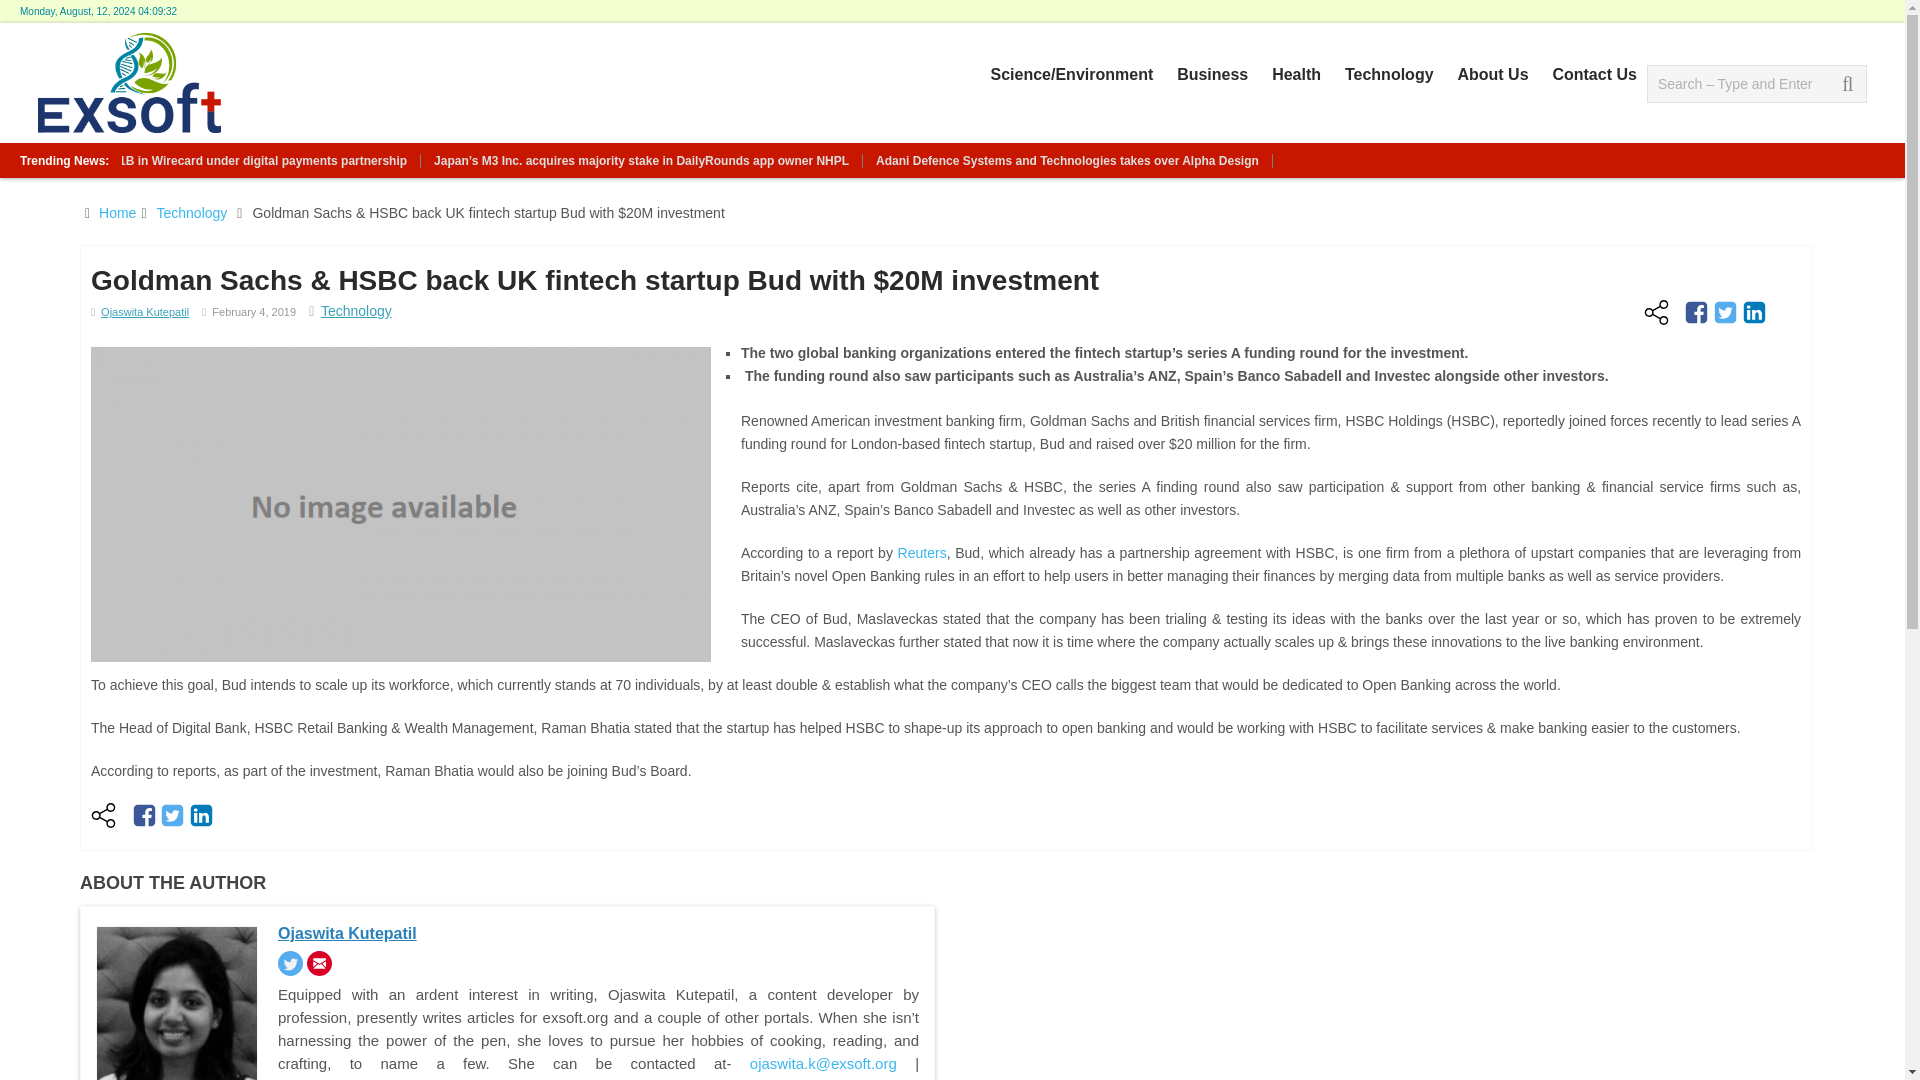  What do you see at coordinates (1492, 74) in the screenshot?
I see `About Us` at bounding box center [1492, 74].